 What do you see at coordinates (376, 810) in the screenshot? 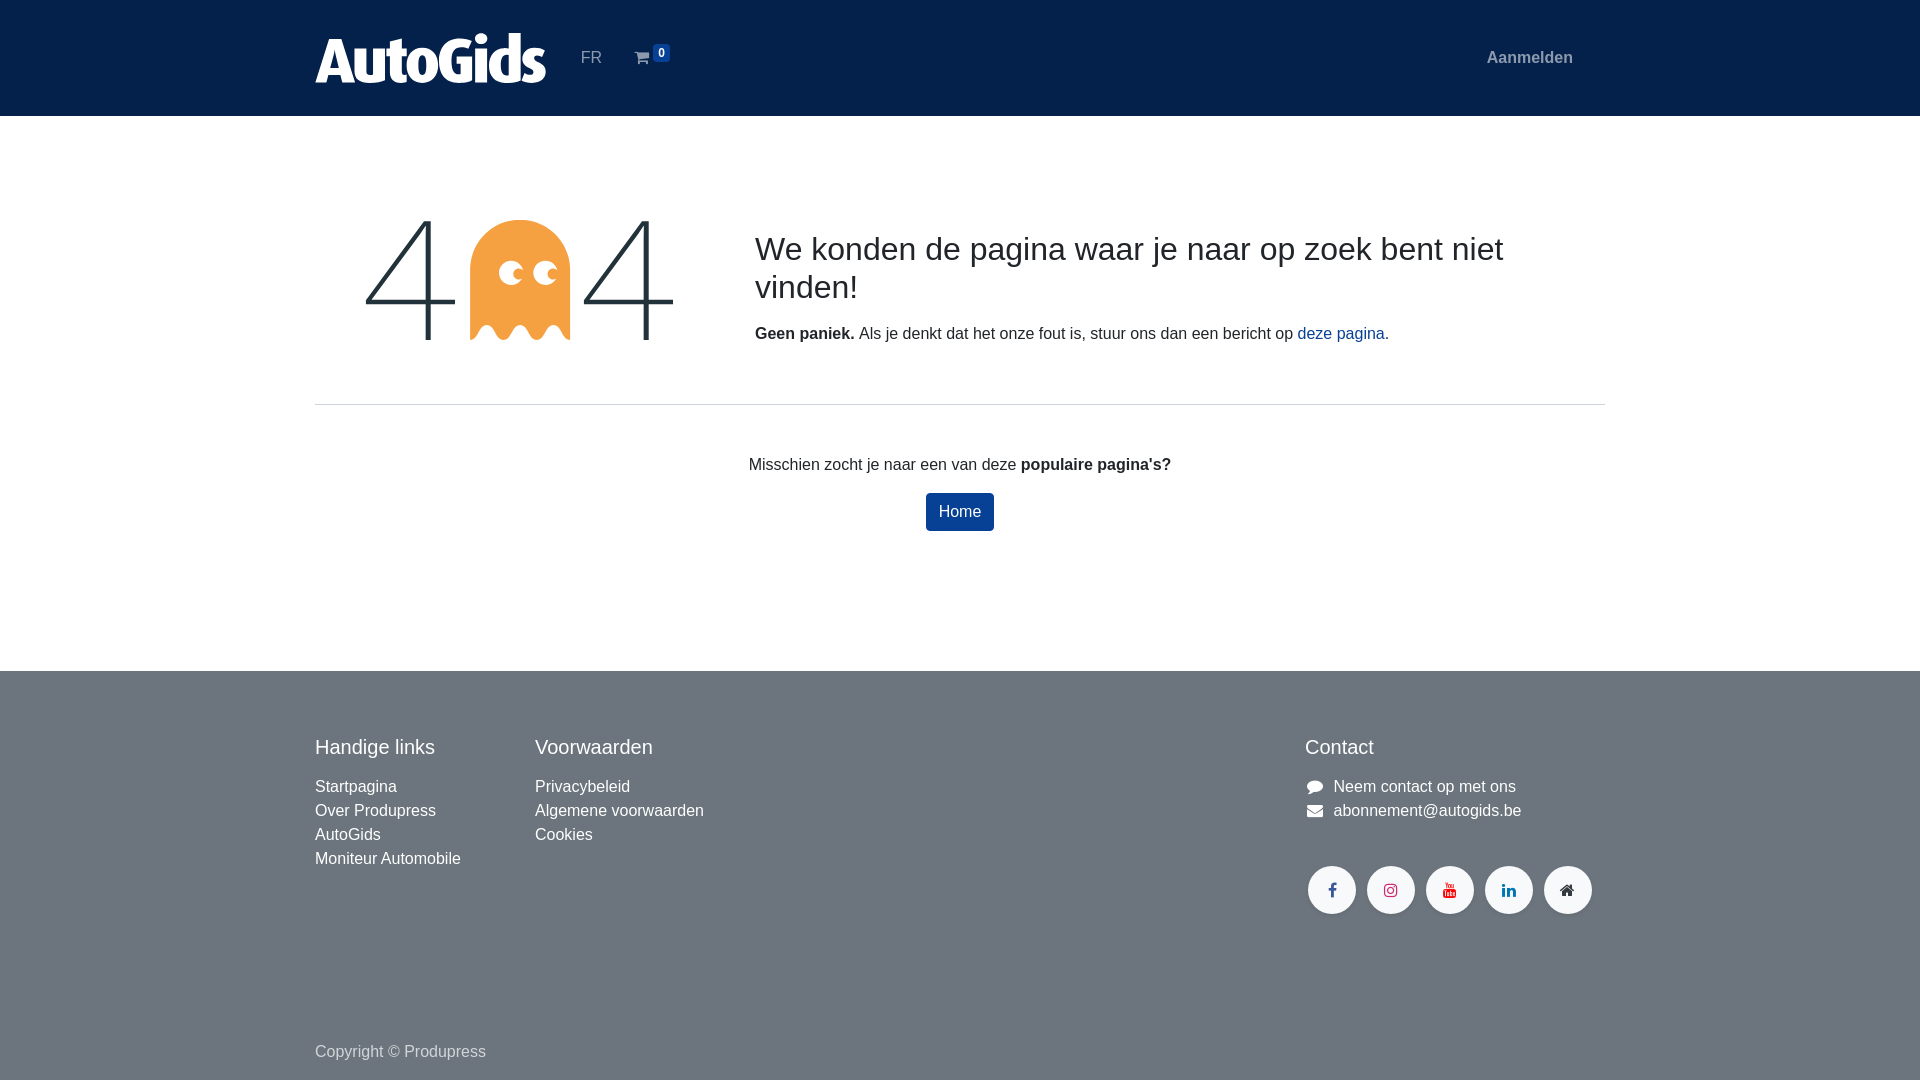
I see `Over Produpress` at bounding box center [376, 810].